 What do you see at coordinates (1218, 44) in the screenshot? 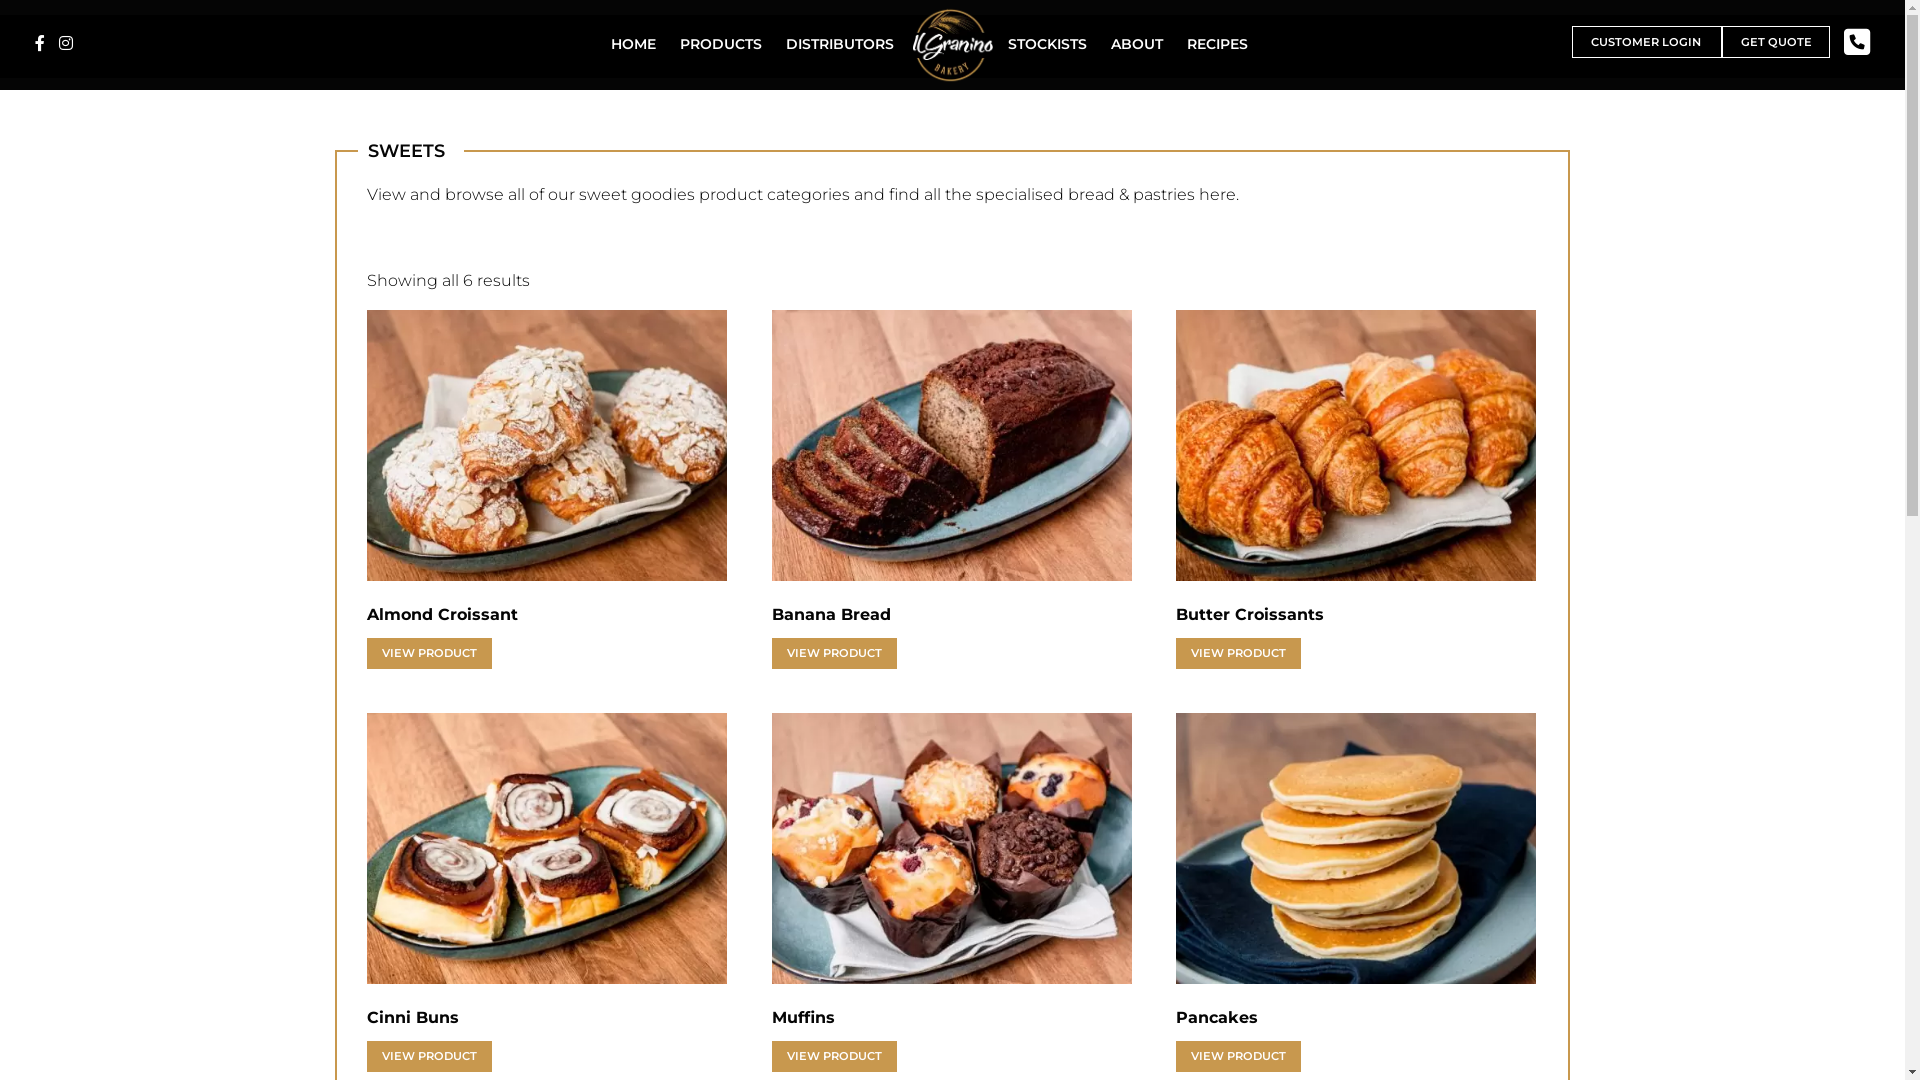
I see `RECIPES` at bounding box center [1218, 44].